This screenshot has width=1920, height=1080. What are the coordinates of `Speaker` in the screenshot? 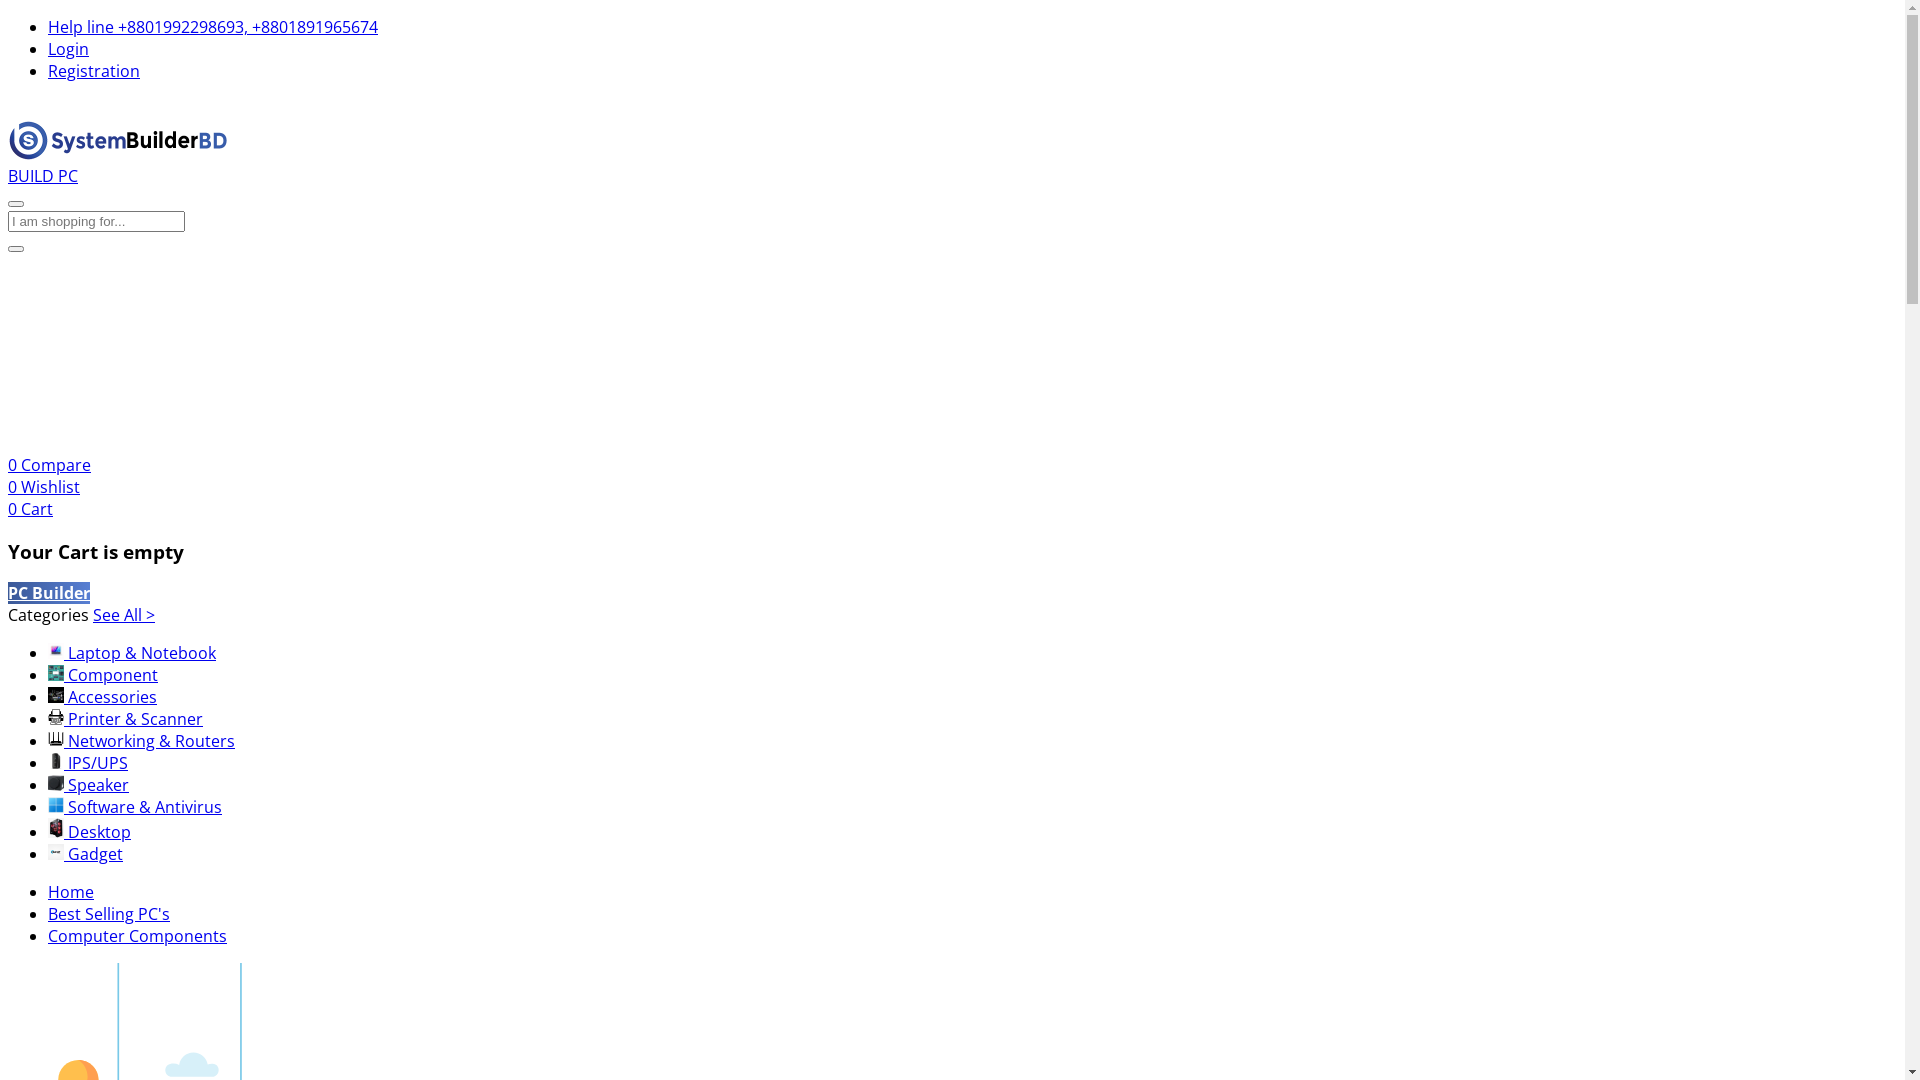 It's located at (88, 785).